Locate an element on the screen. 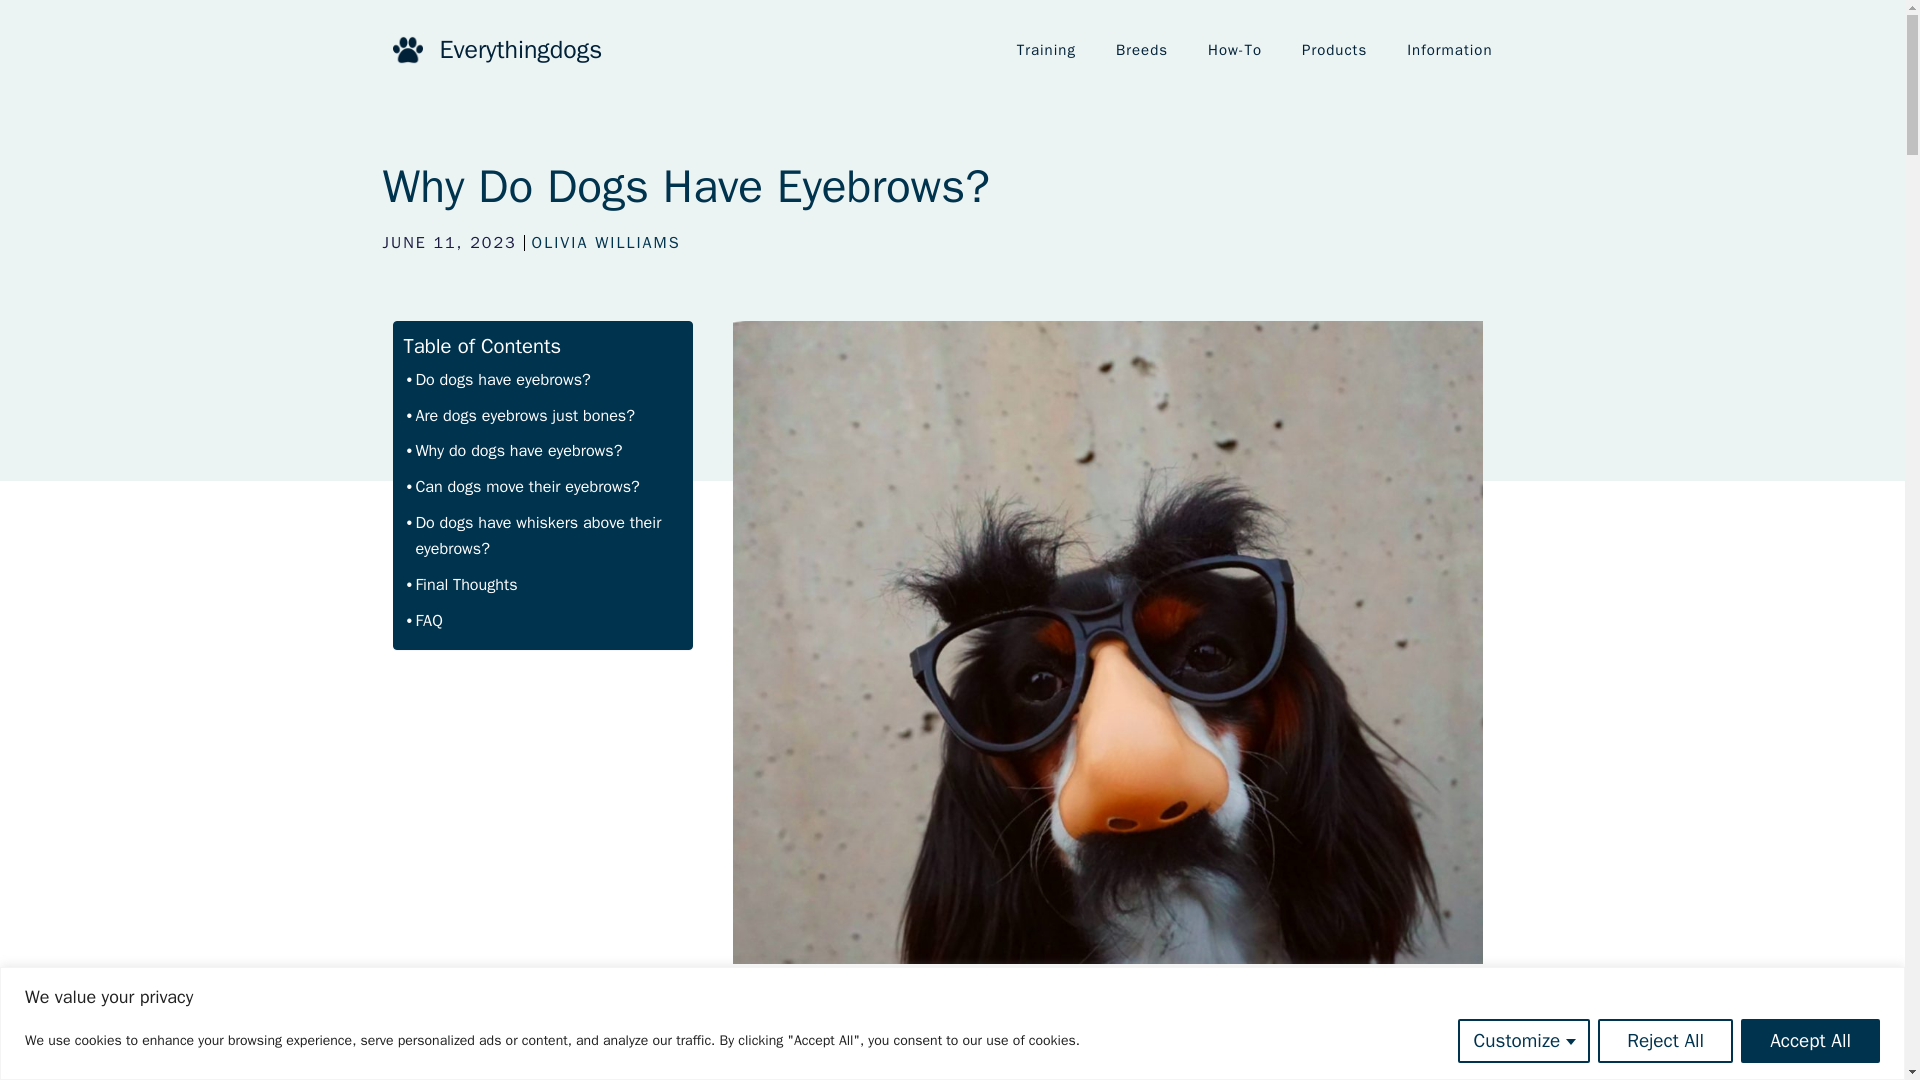  Information is located at coordinates (1449, 50).